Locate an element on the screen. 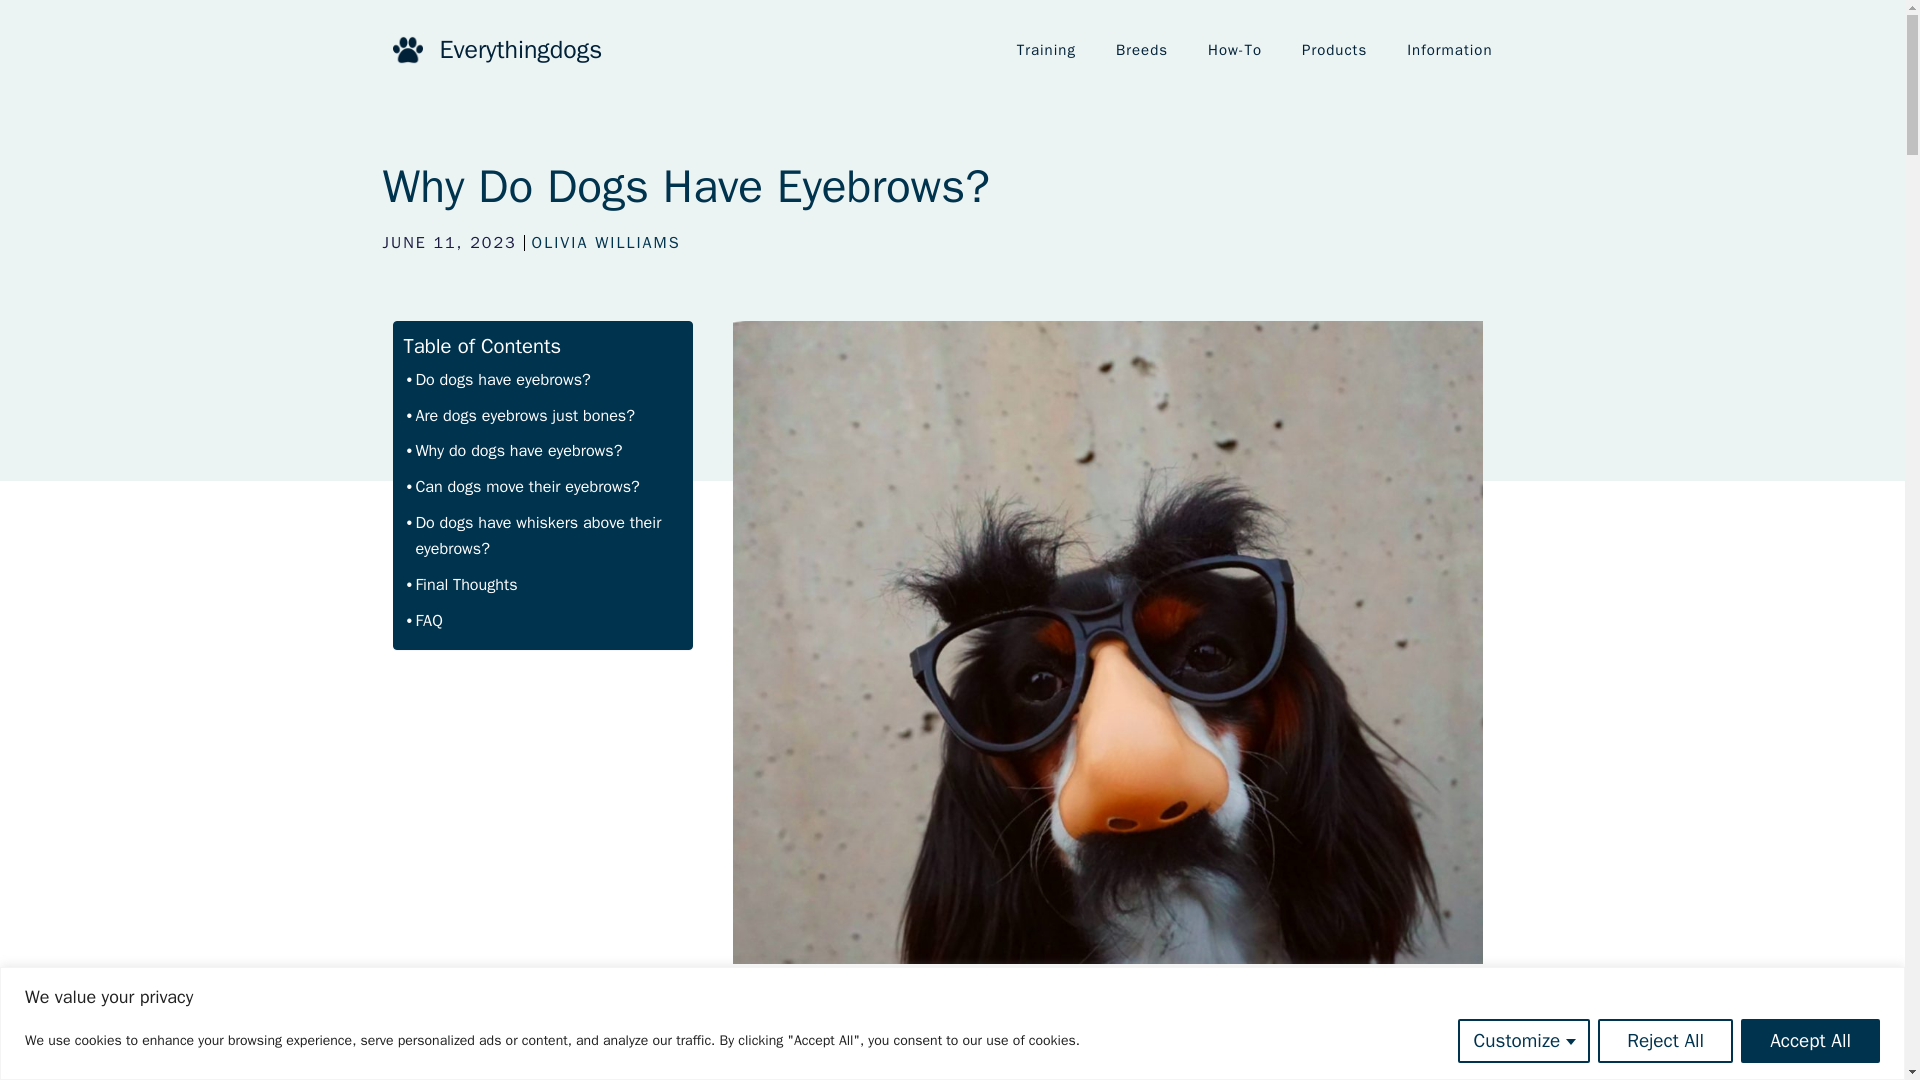  Information is located at coordinates (1449, 50).